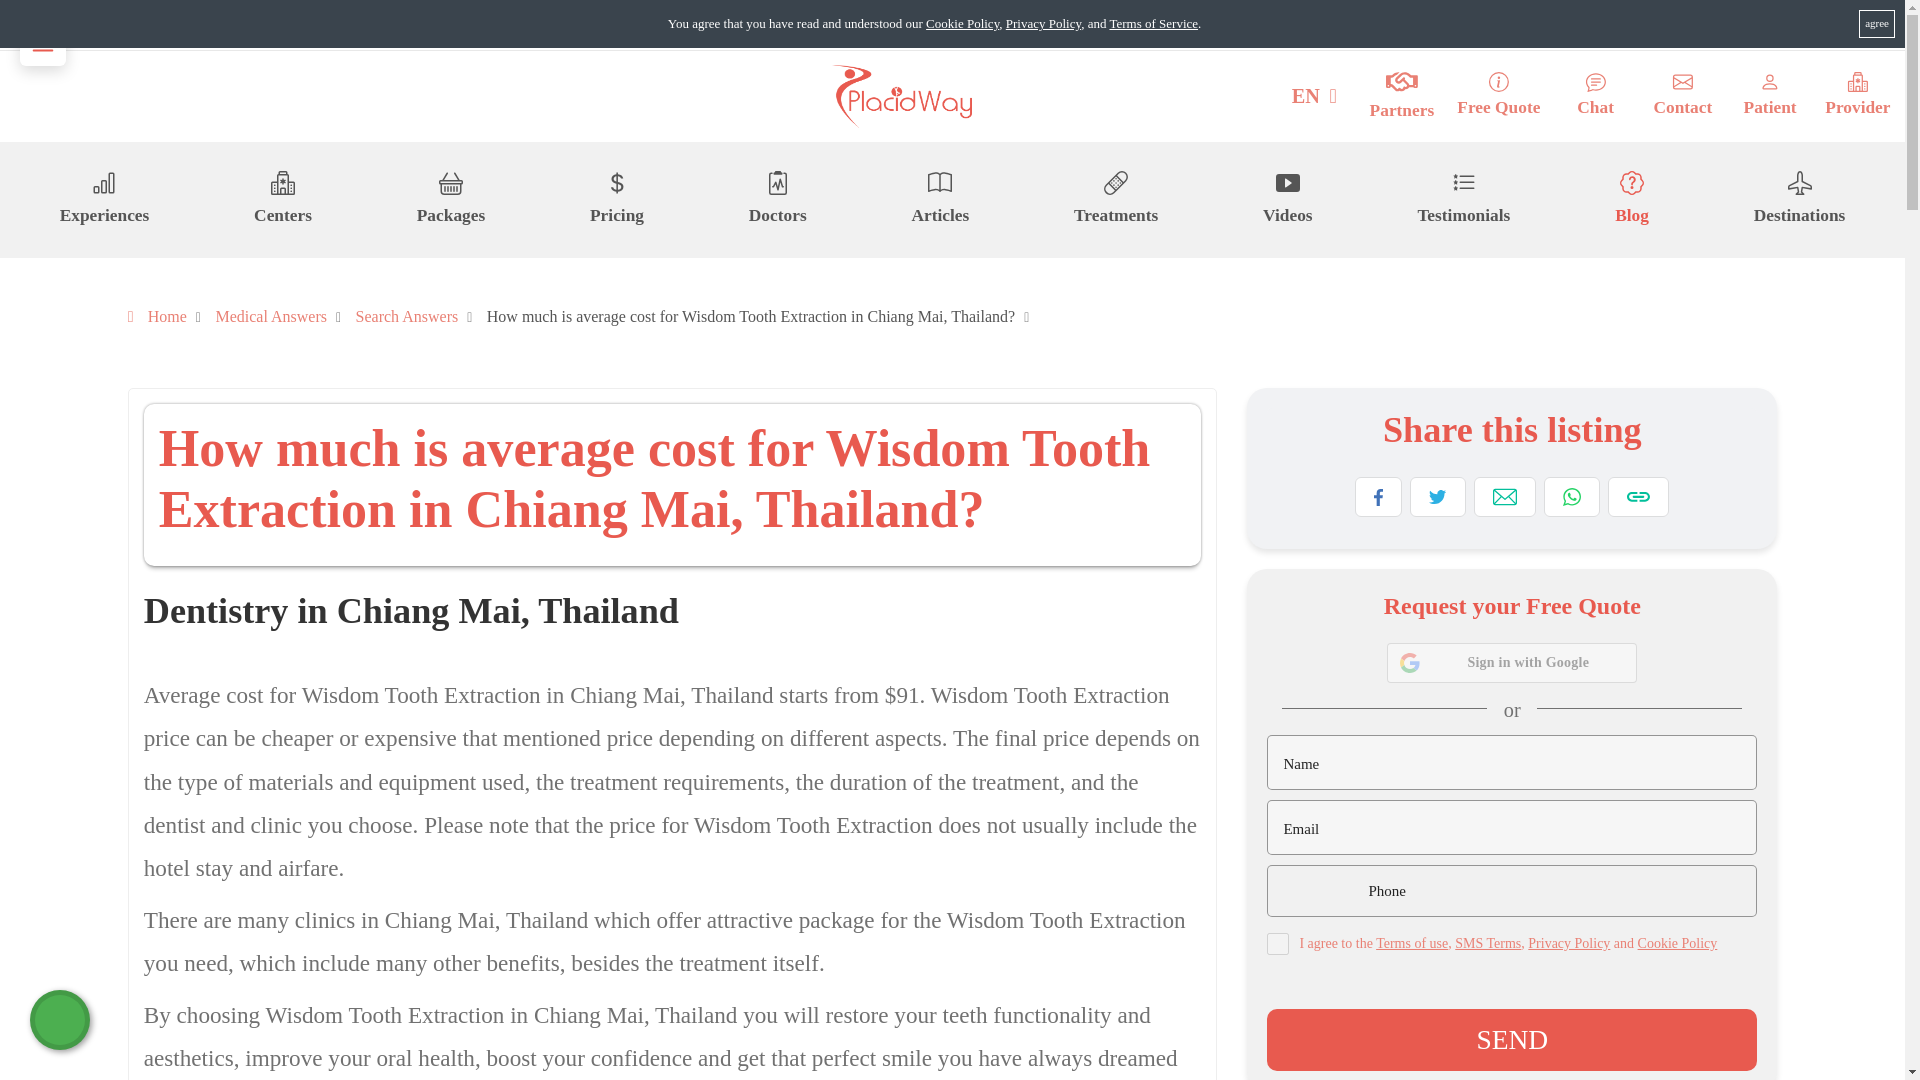  Describe the element at coordinates (1278, 944) in the screenshot. I see `on` at that location.